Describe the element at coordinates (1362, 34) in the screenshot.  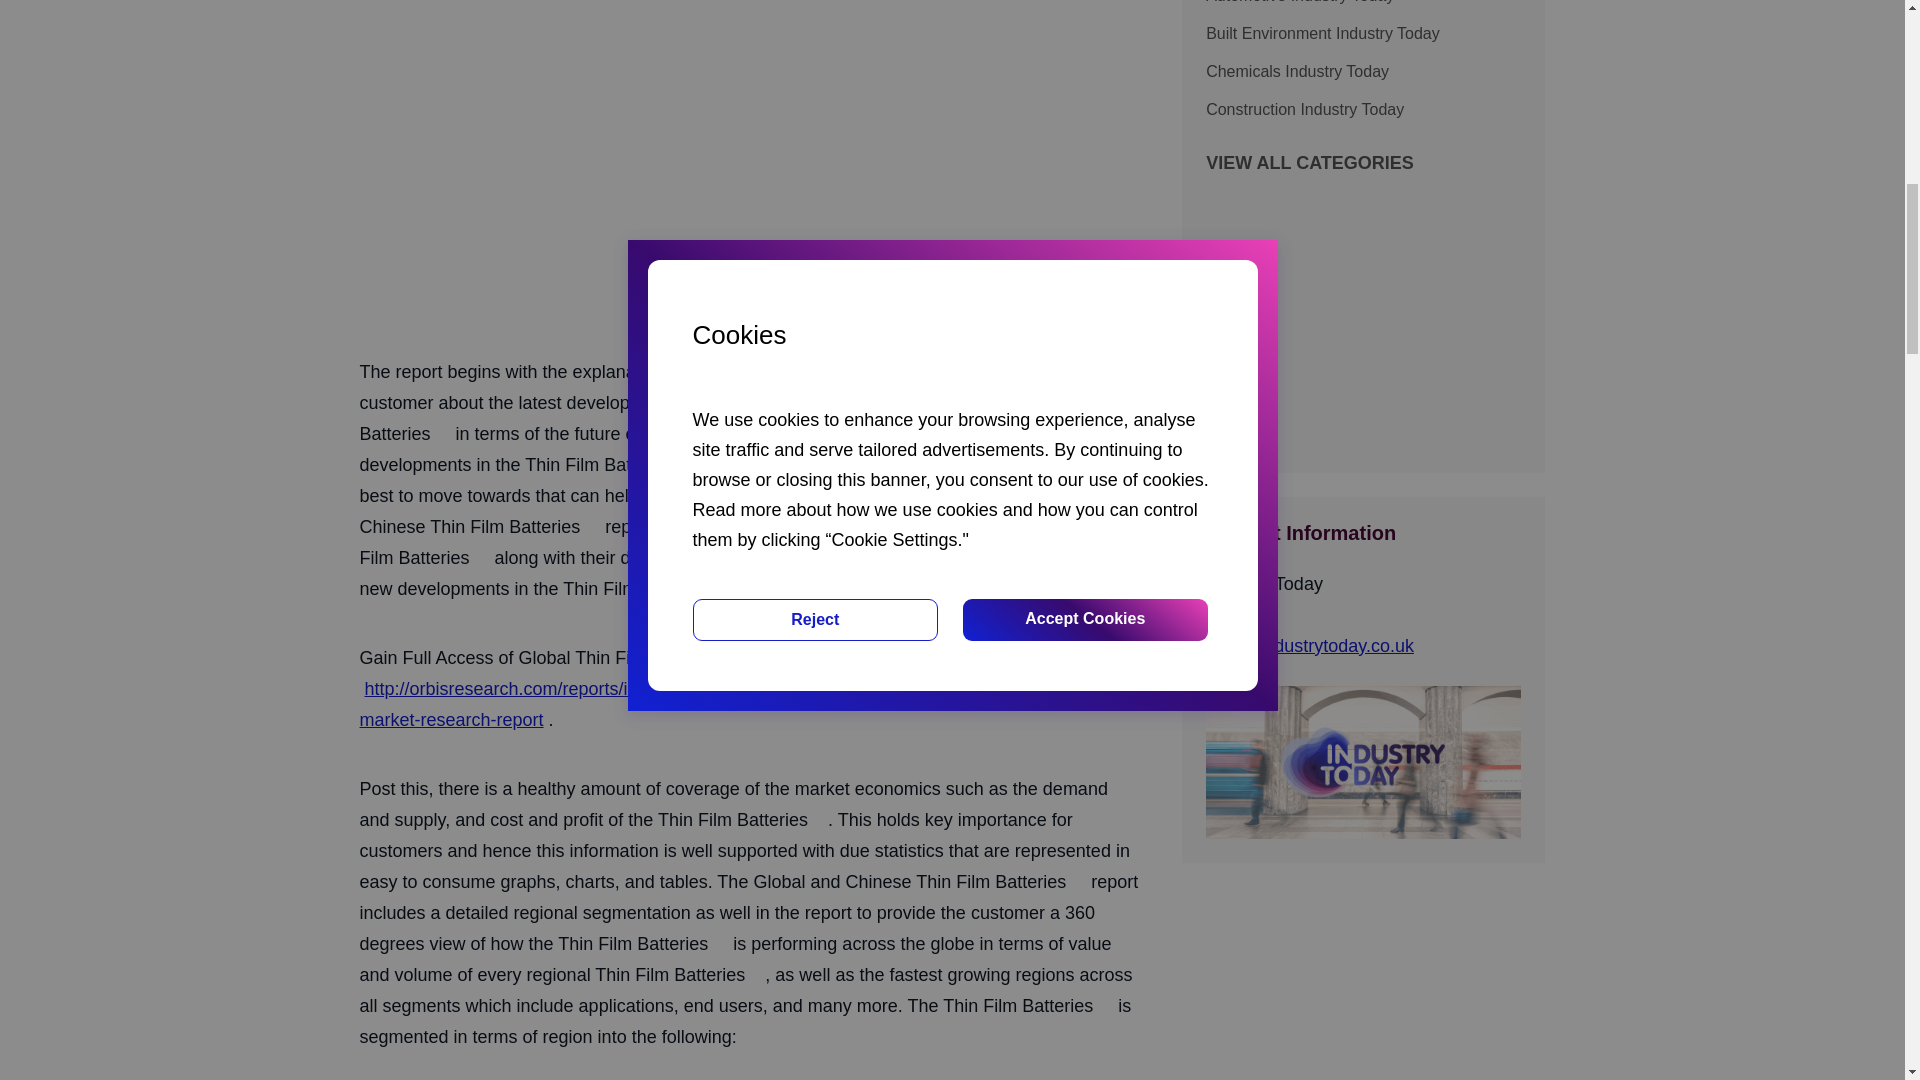
I see `Built Environment Industry Today` at that location.